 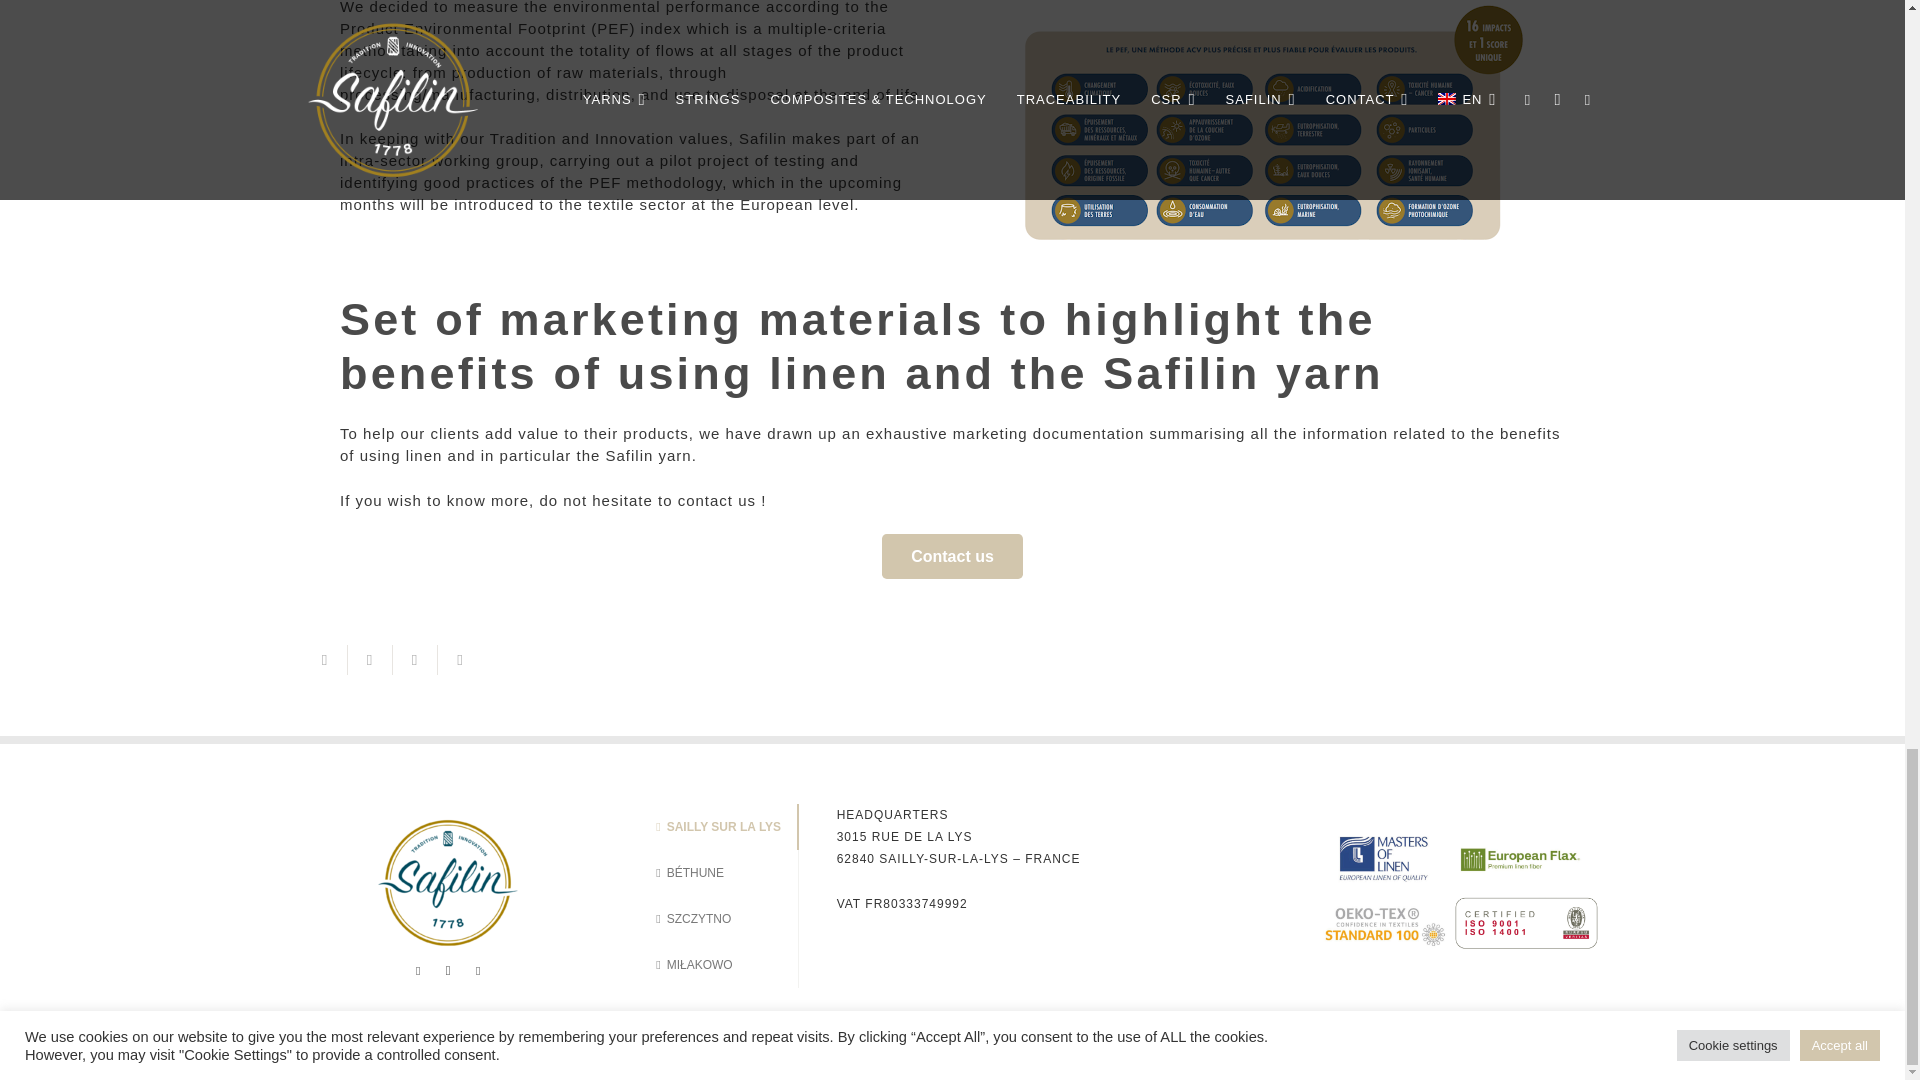 I want to click on Instagram, so click(x=448, y=970).